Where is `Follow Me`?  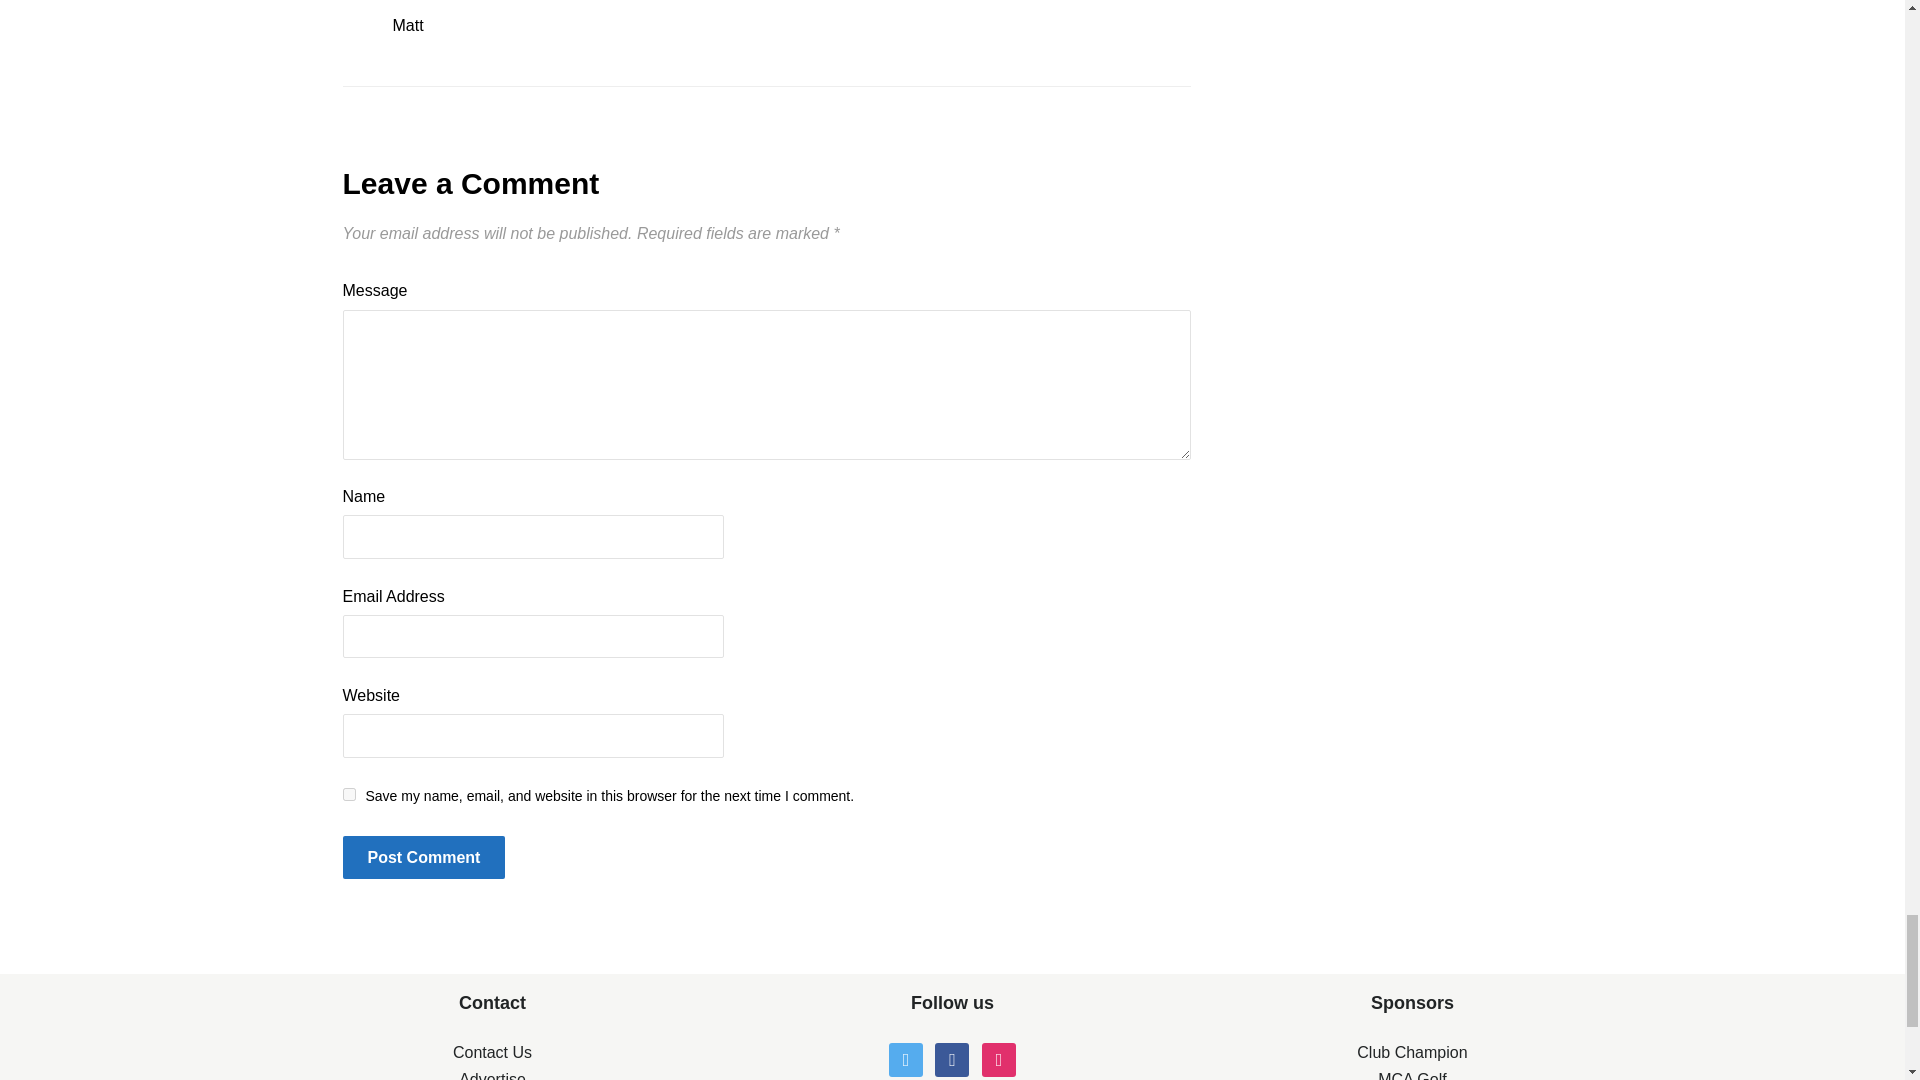 Follow Me is located at coordinates (906, 1058).